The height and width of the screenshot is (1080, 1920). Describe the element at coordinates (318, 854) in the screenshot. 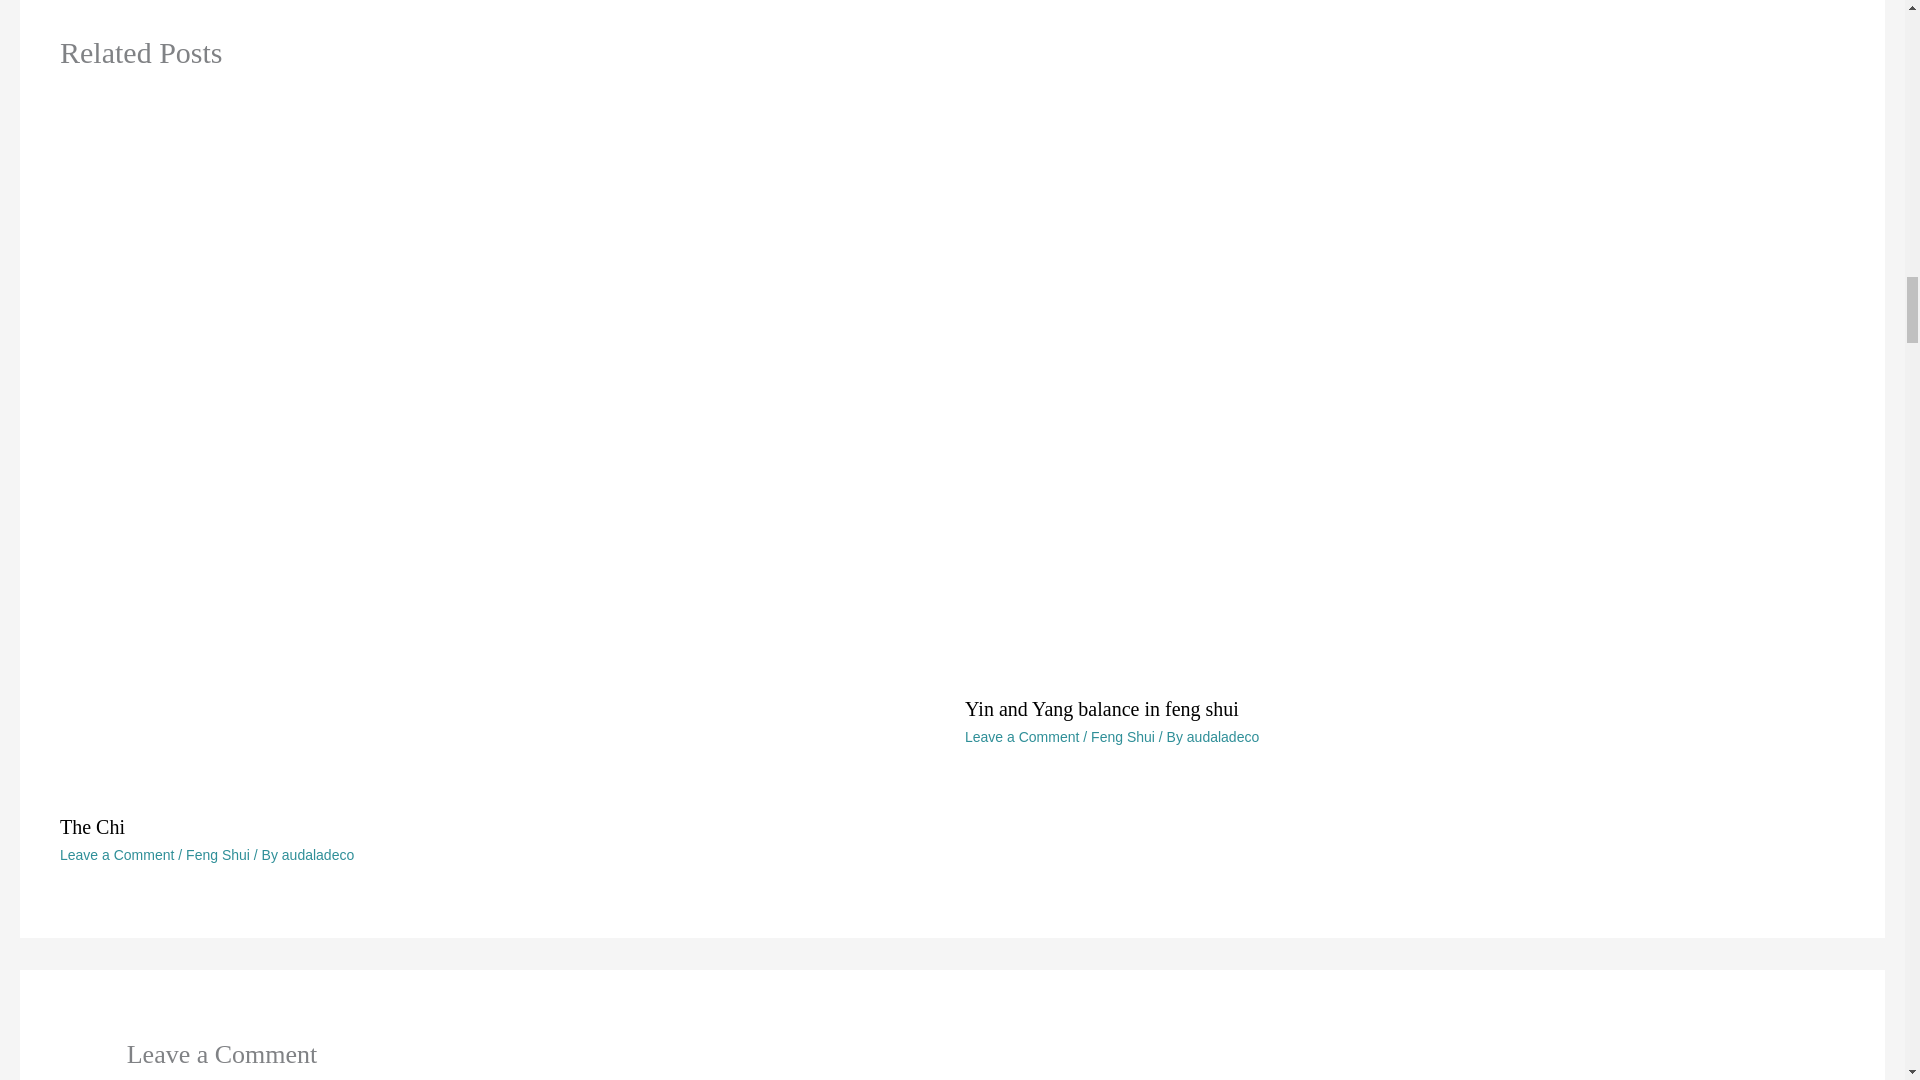

I see `audaladeco` at that location.